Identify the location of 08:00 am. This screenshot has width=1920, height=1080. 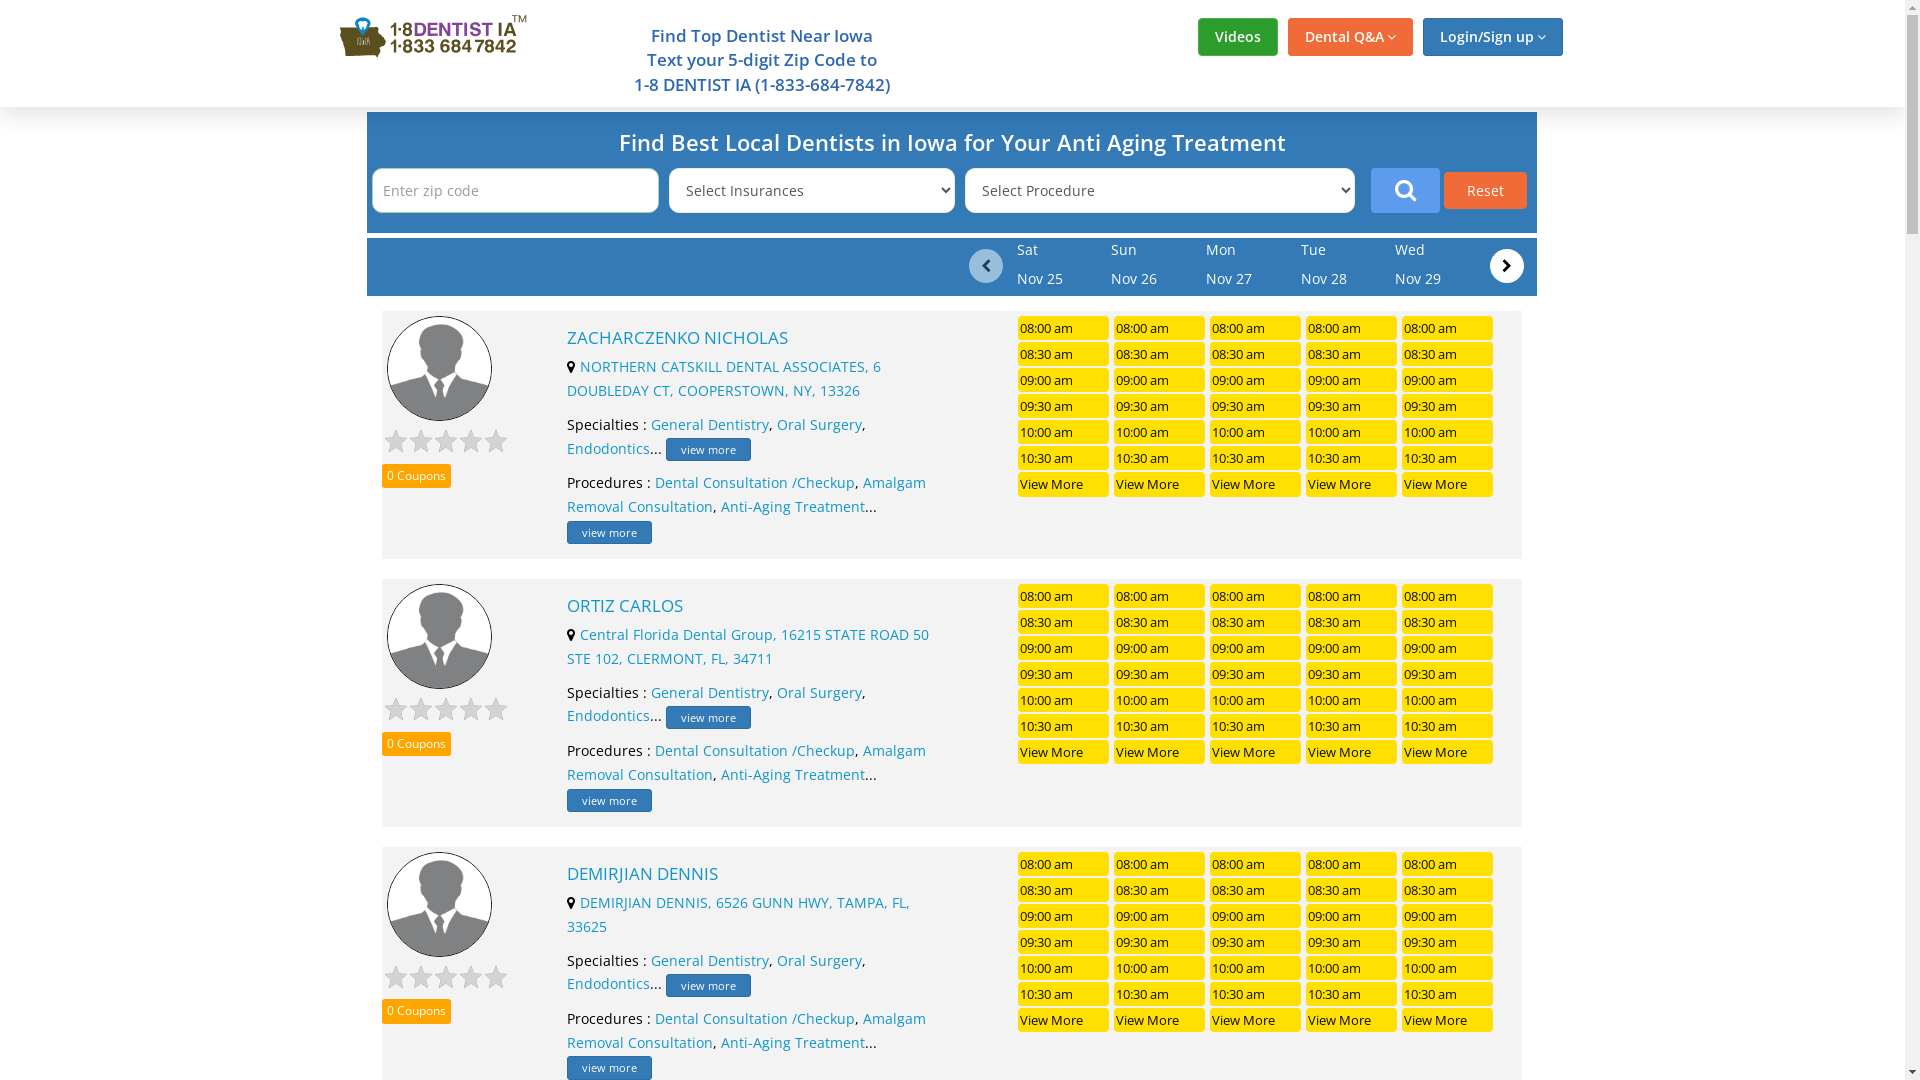
(1063, 328).